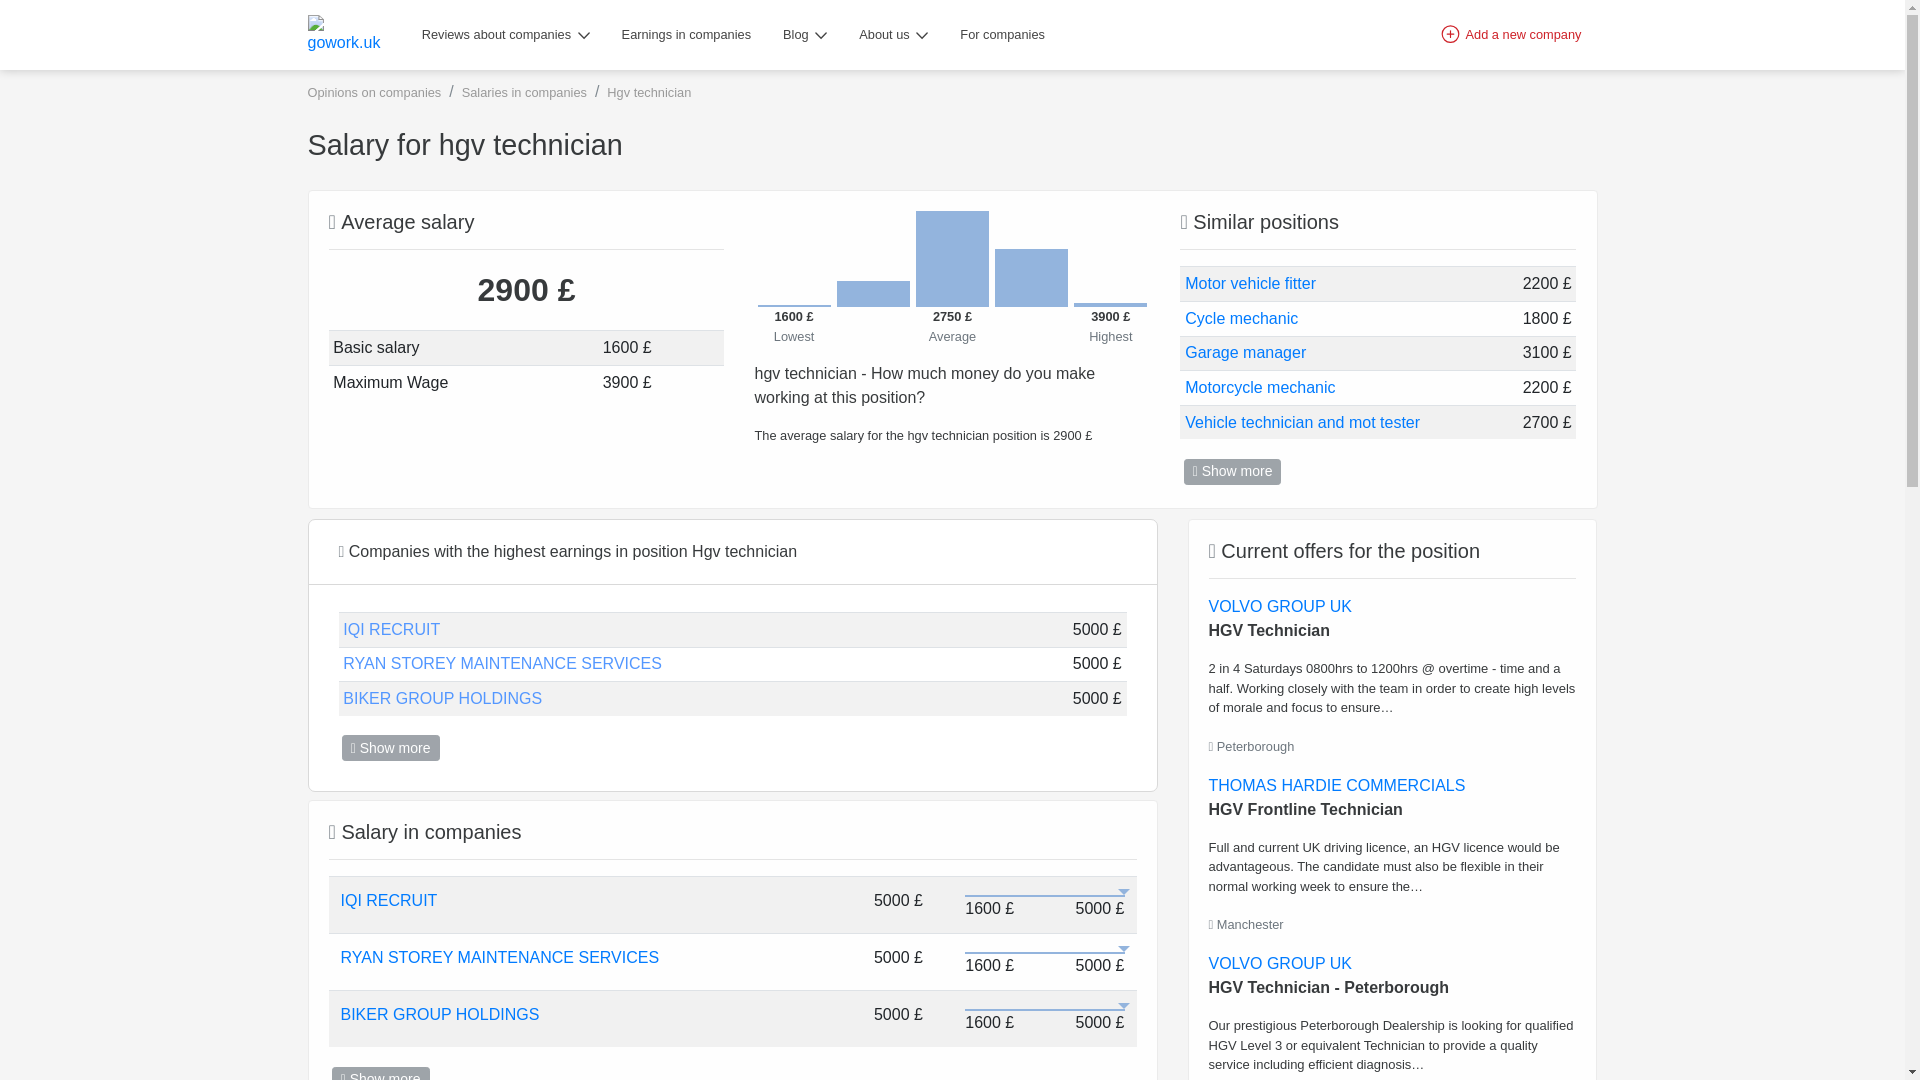 Image resolution: width=1920 pixels, height=1080 pixels. I want to click on vehicle technician and mot tester, so click(1302, 423).